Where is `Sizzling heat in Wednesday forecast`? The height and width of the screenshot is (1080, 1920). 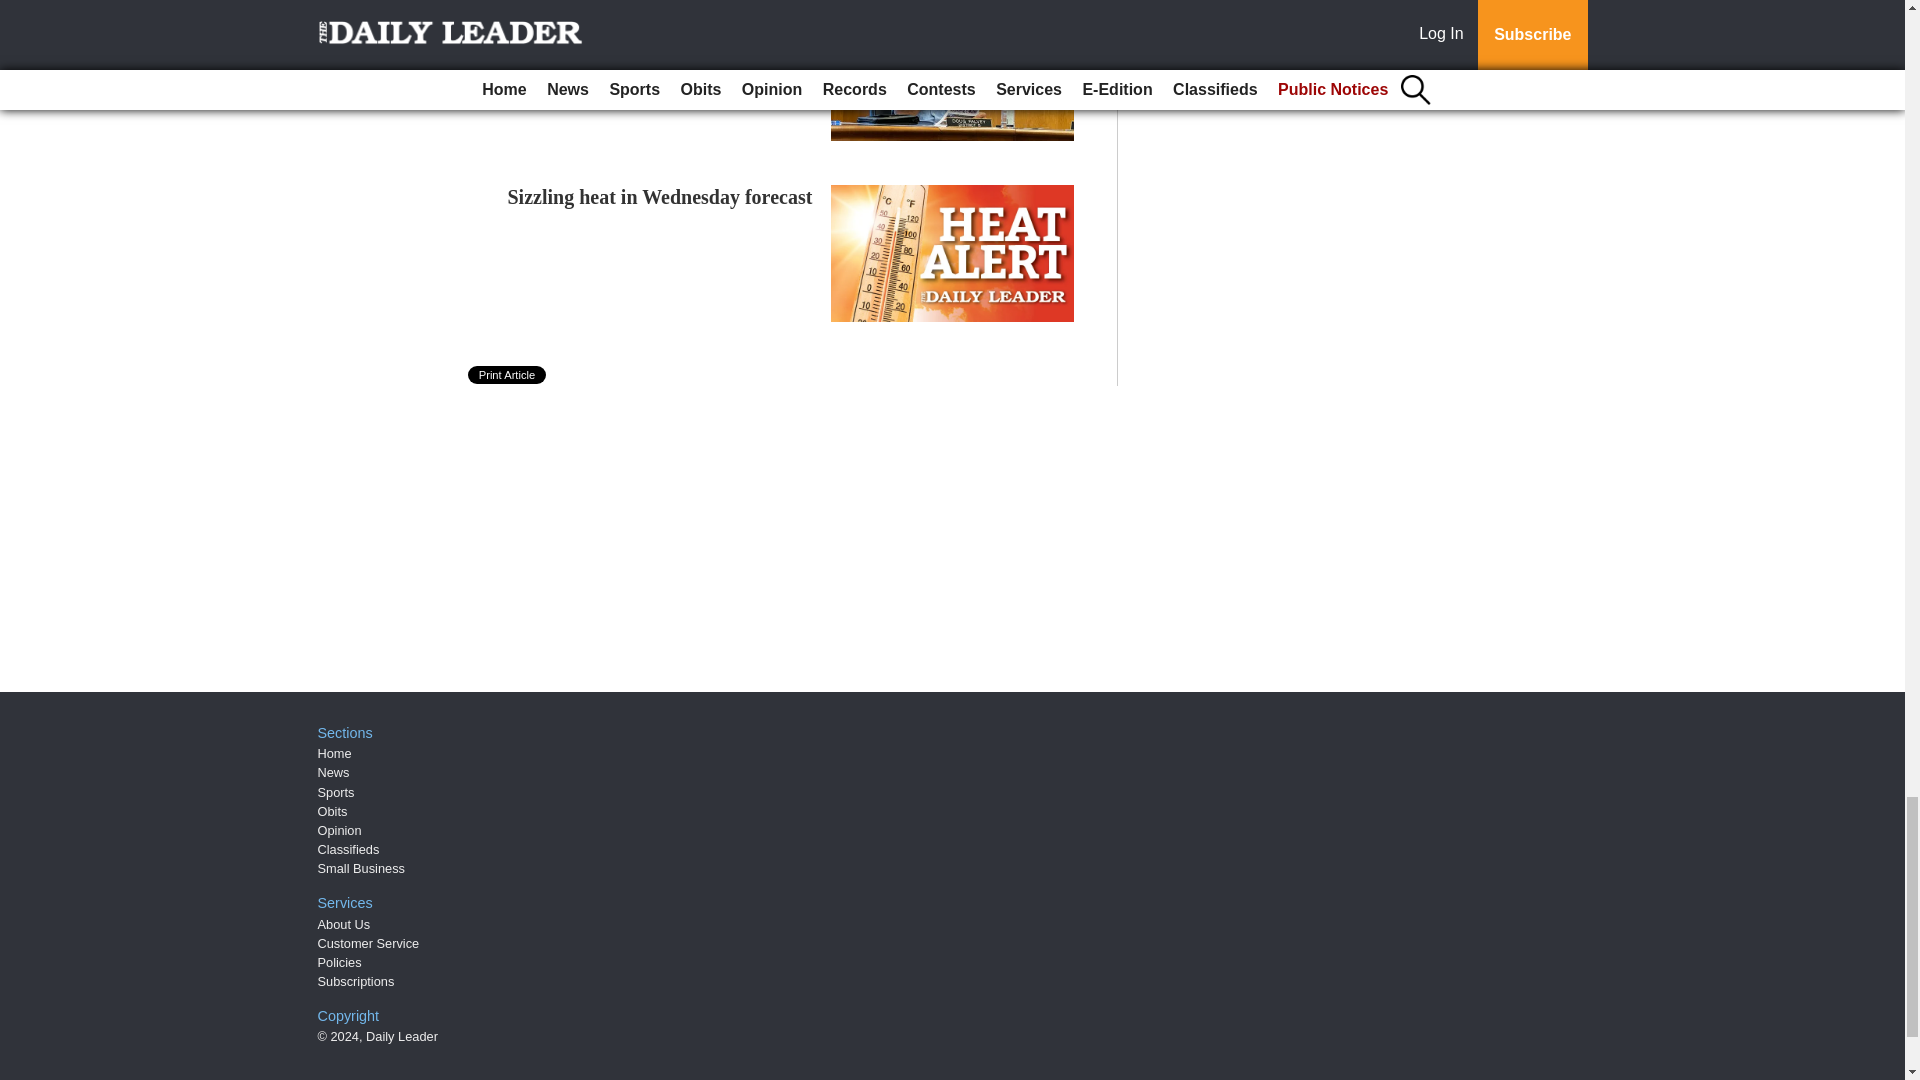 Sizzling heat in Wednesday forecast is located at coordinates (660, 196).